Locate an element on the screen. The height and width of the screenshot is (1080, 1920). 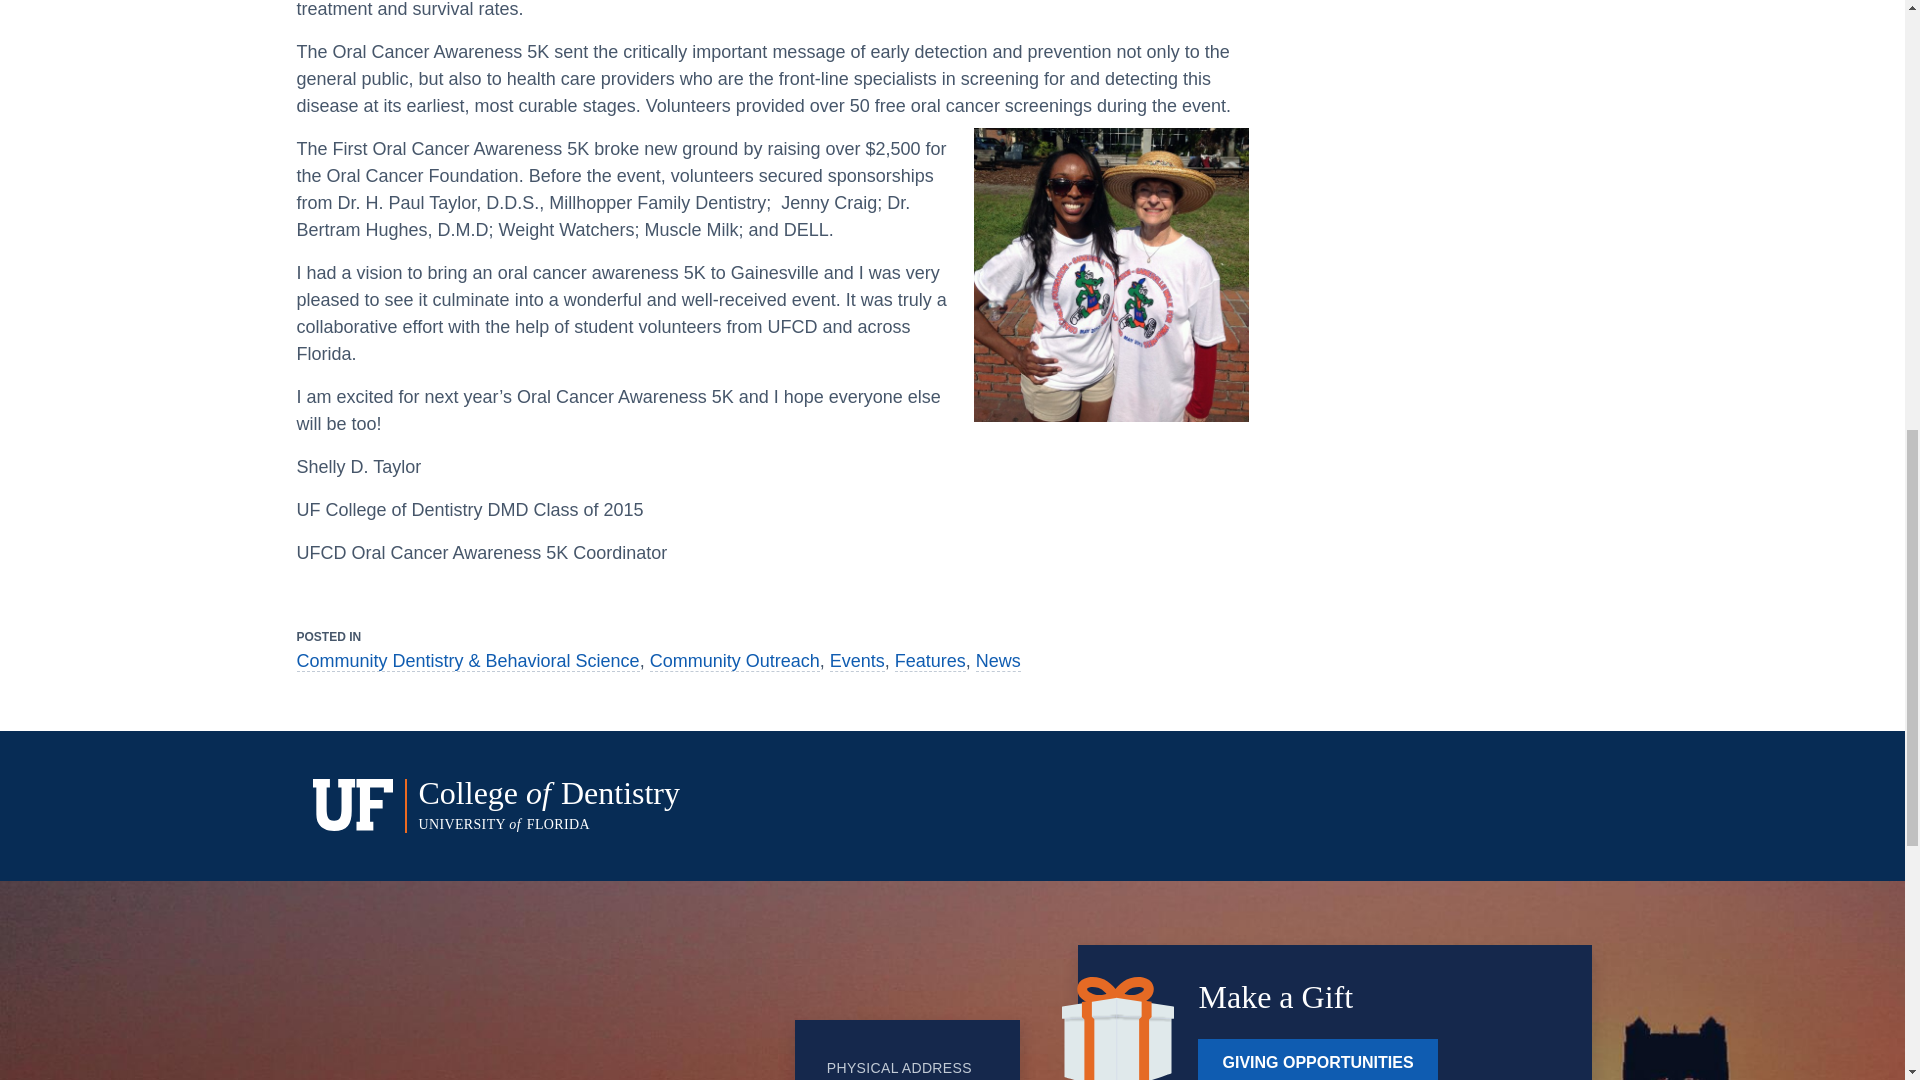
Google Maps Embed is located at coordinates (631, 1016).